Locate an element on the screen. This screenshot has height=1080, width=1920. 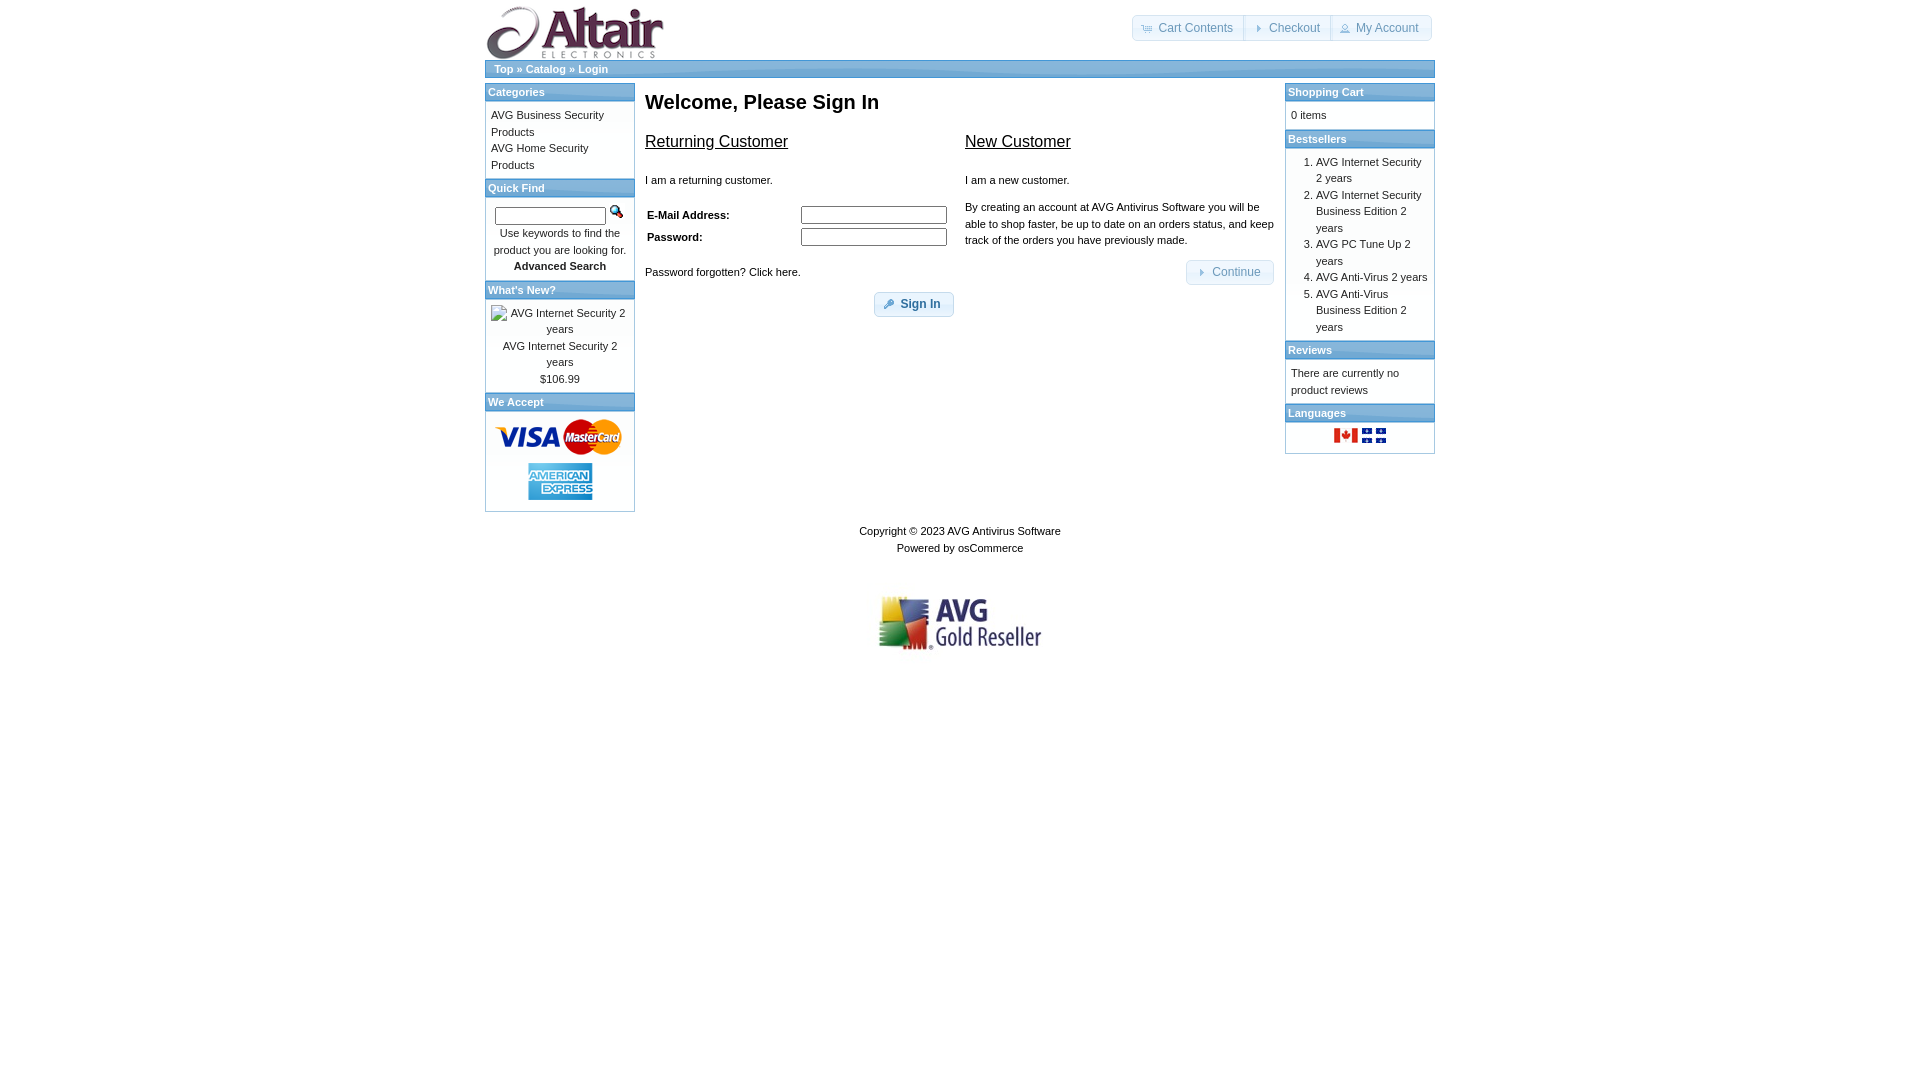
My Account is located at coordinates (1381, 28).